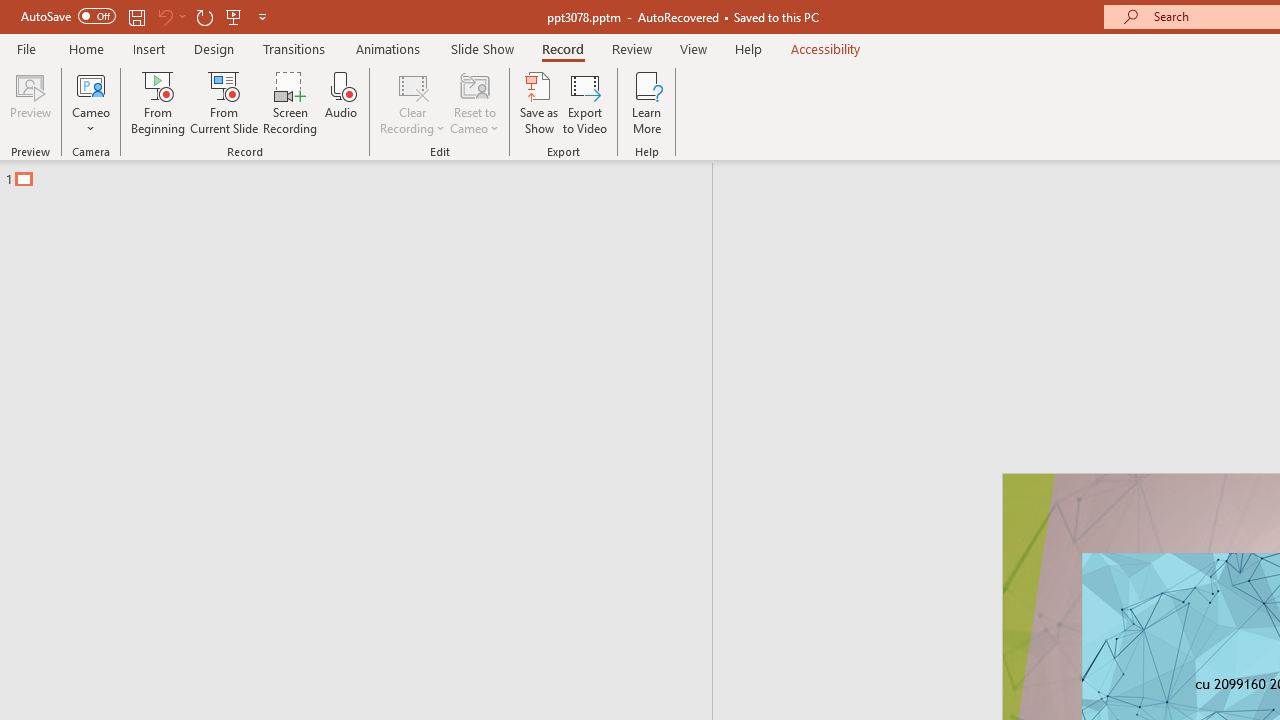  Describe the element at coordinates (288, 180) in the screenshot. I see `CloudCompare` at that location.